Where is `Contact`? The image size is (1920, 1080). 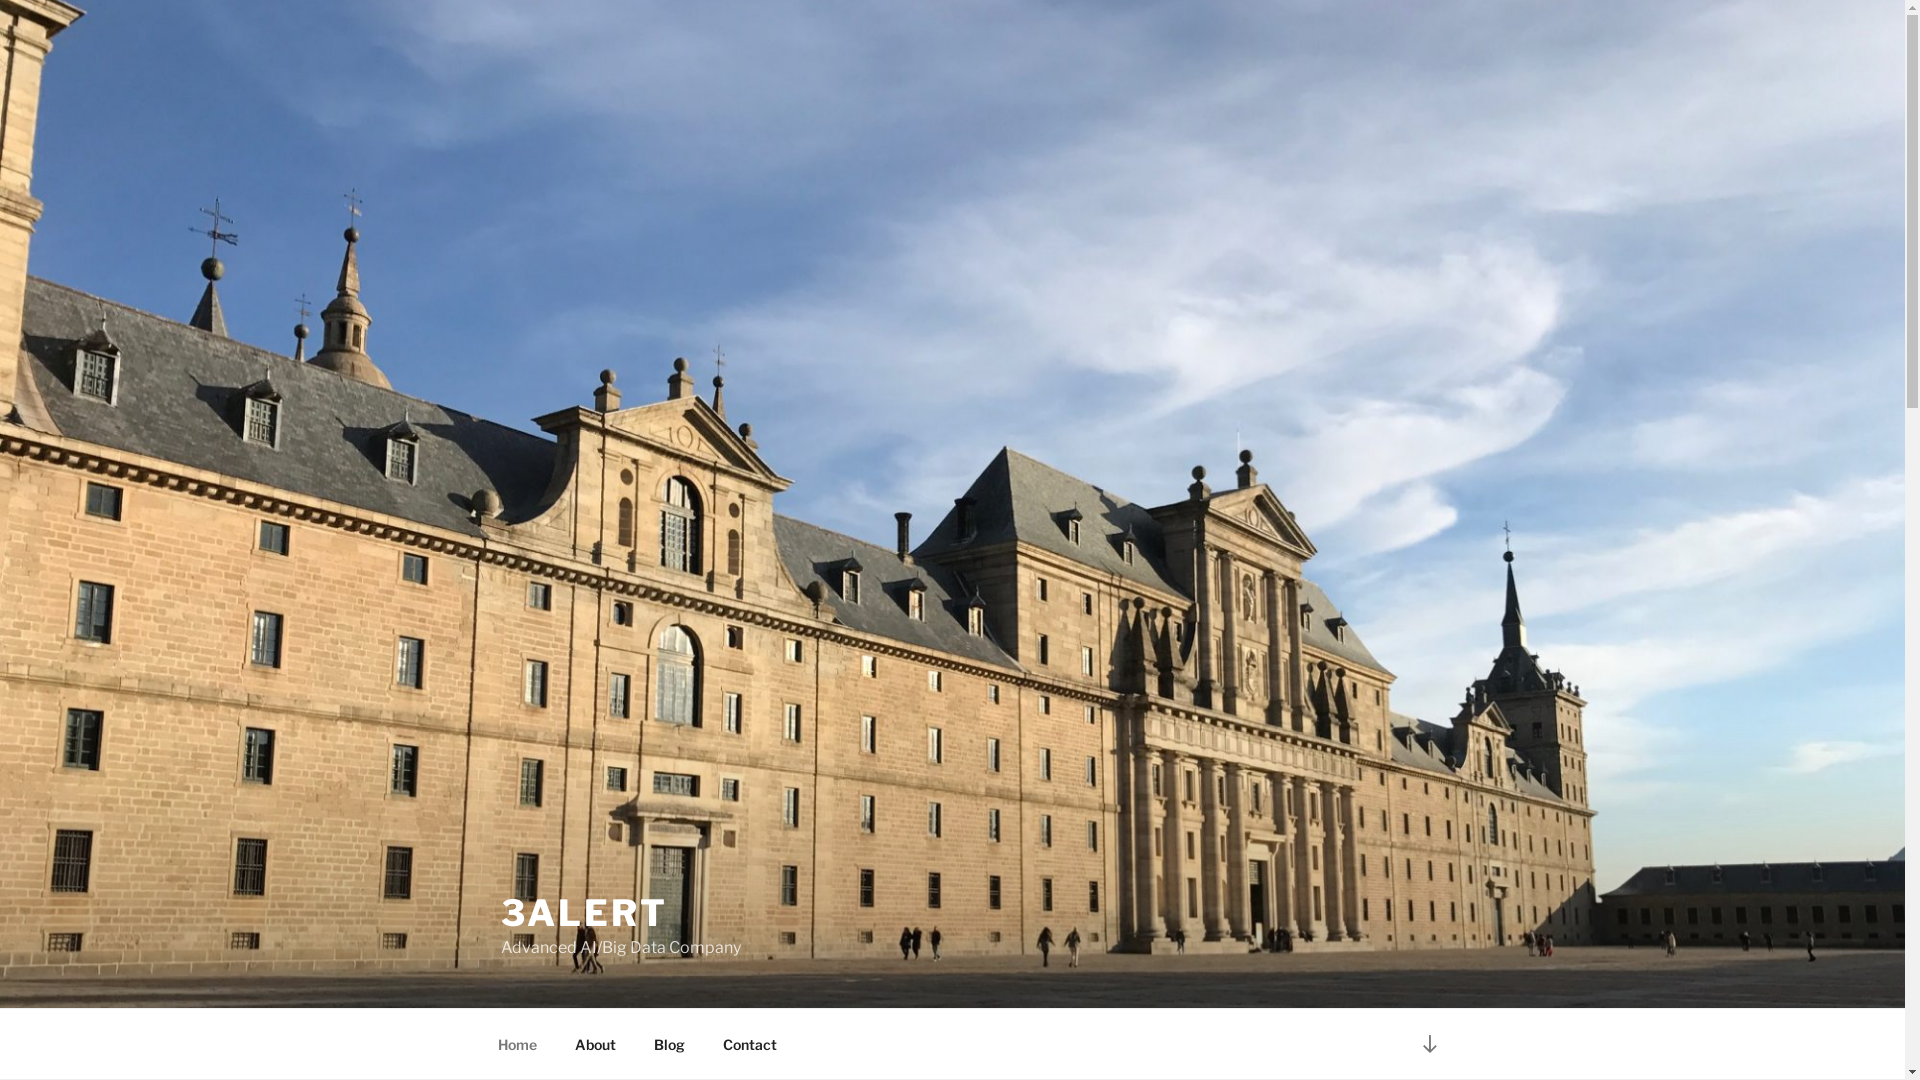 Contact is located at coordinates (750, 1044).